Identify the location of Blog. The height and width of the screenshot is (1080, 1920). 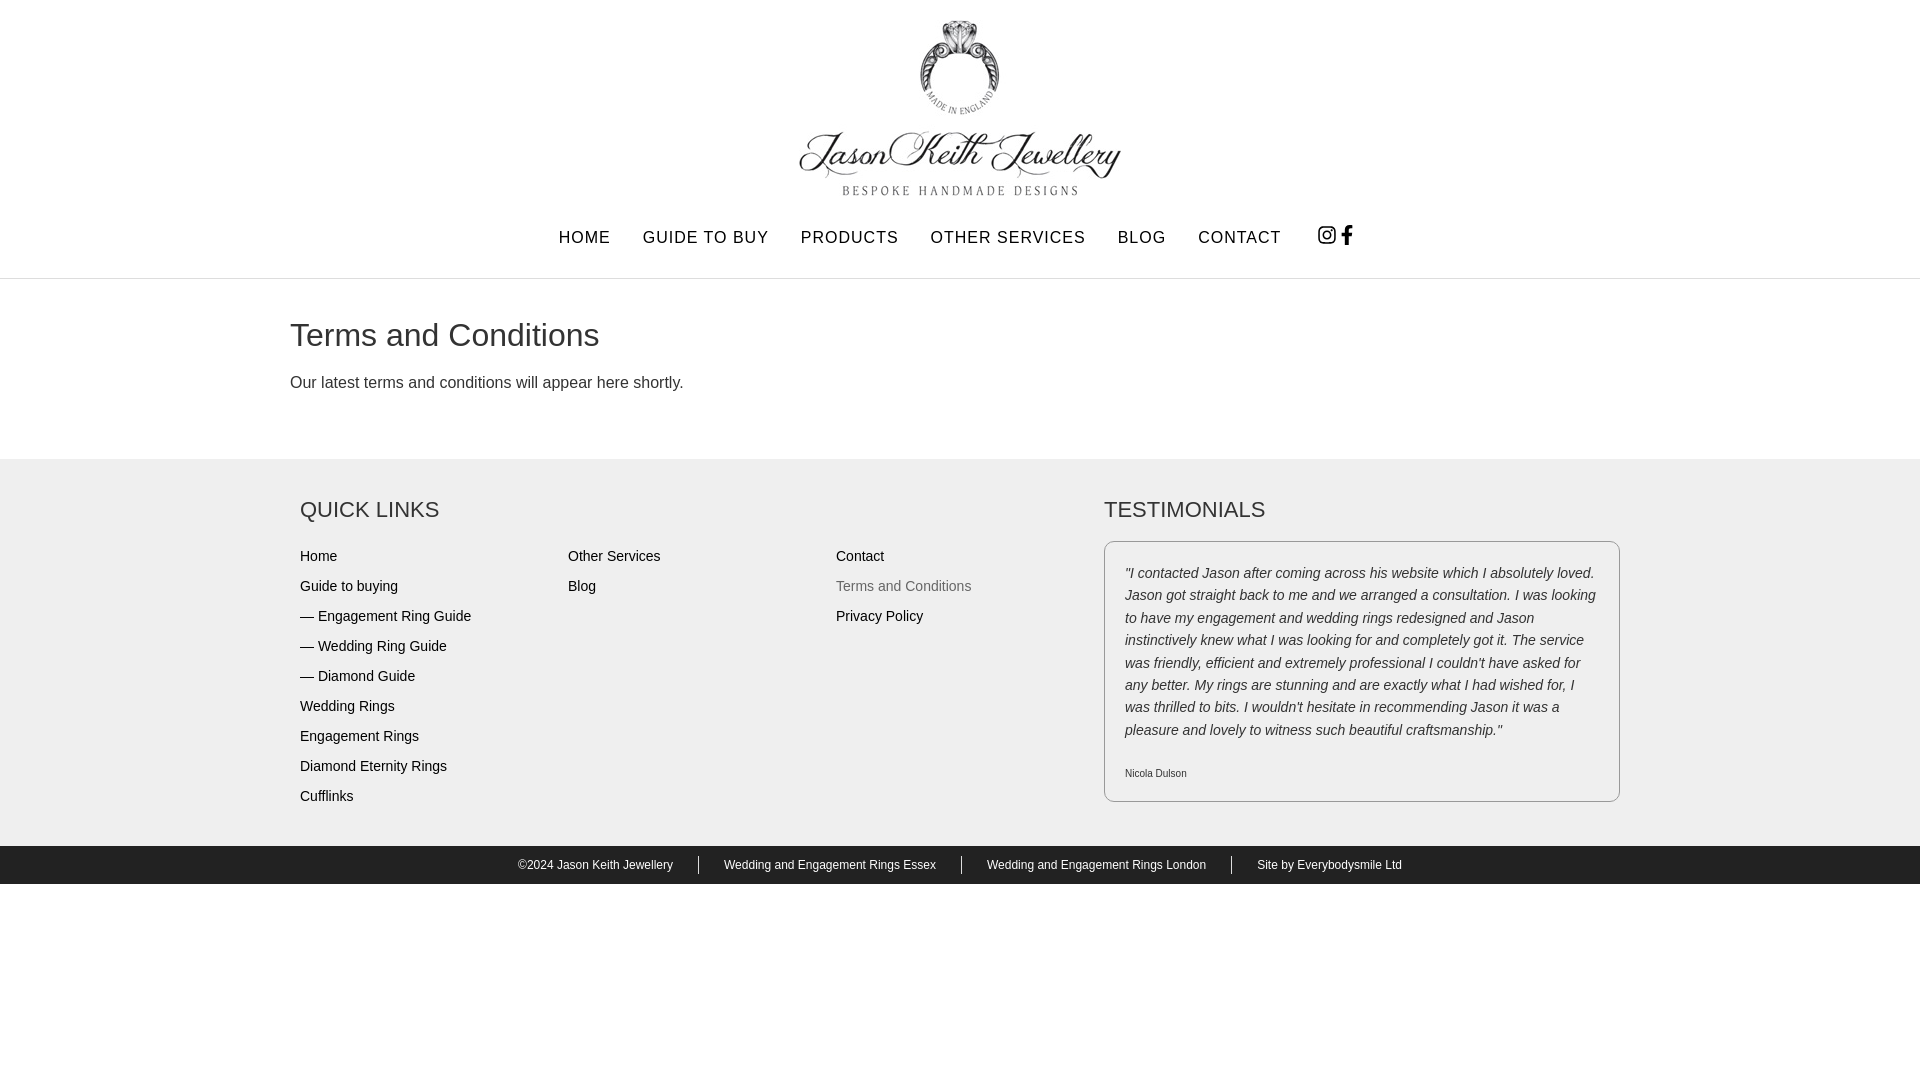
(692, 586).